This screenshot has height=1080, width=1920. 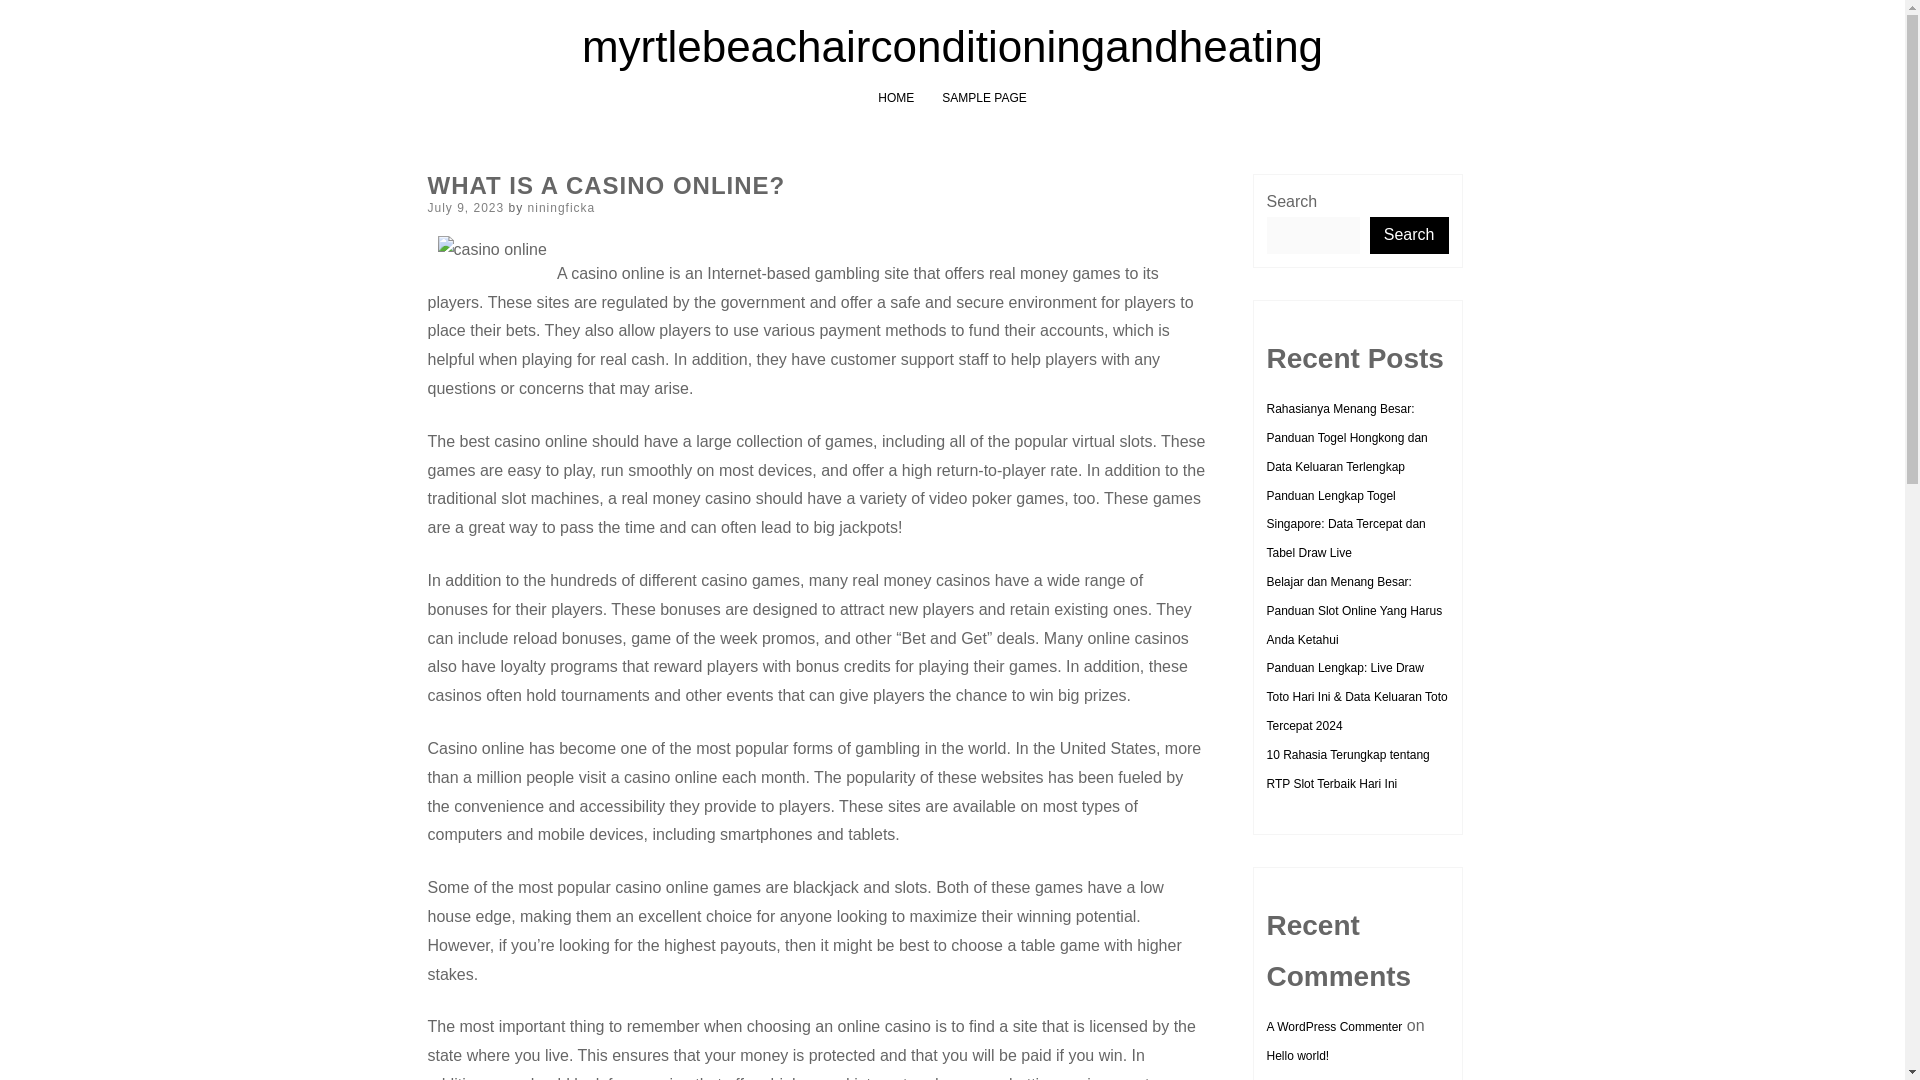 What do you see at coordinates (1410, 235) in the screenshot?
I see `Search` at bounding box center [1410, 235].